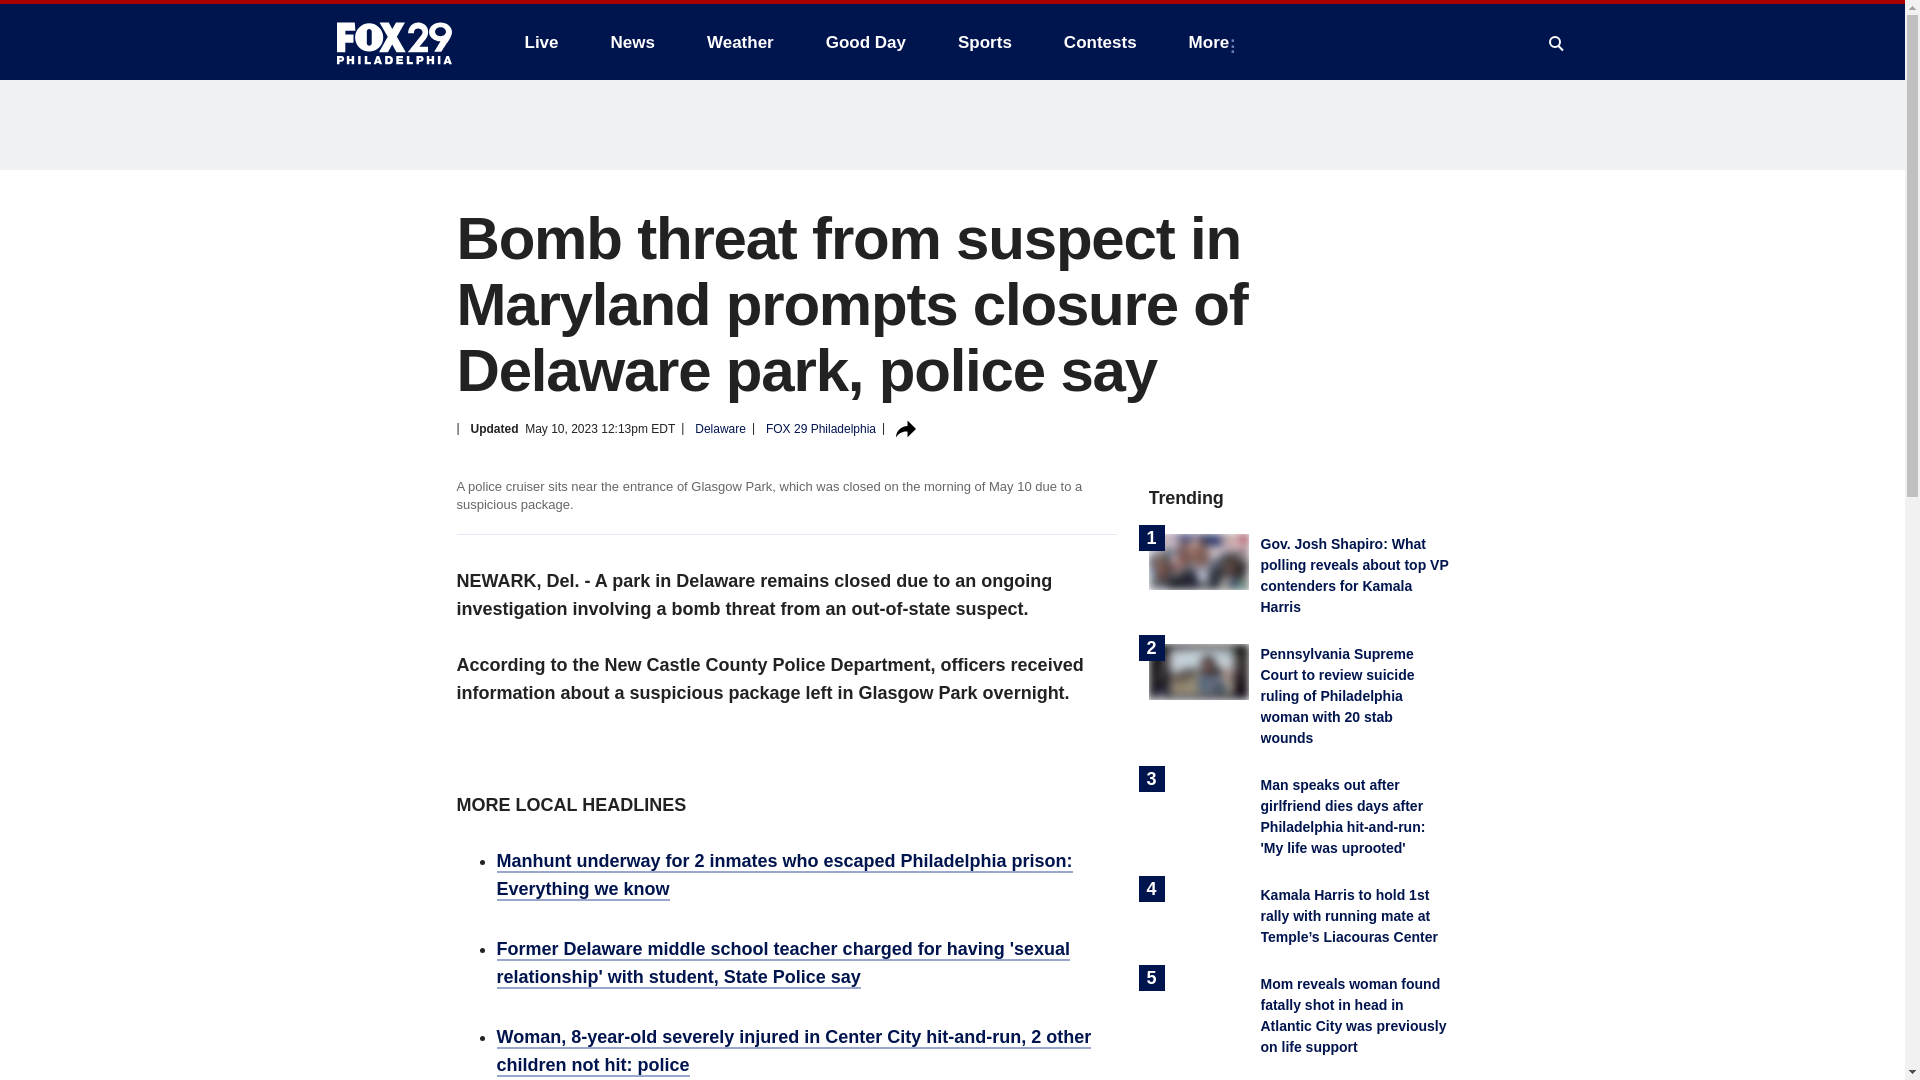 This screenshot has width=1920, height=1080. What do you see at coordinates (541, 42) in the screenshot?
I see `Live` at bounding box center [541, 42].